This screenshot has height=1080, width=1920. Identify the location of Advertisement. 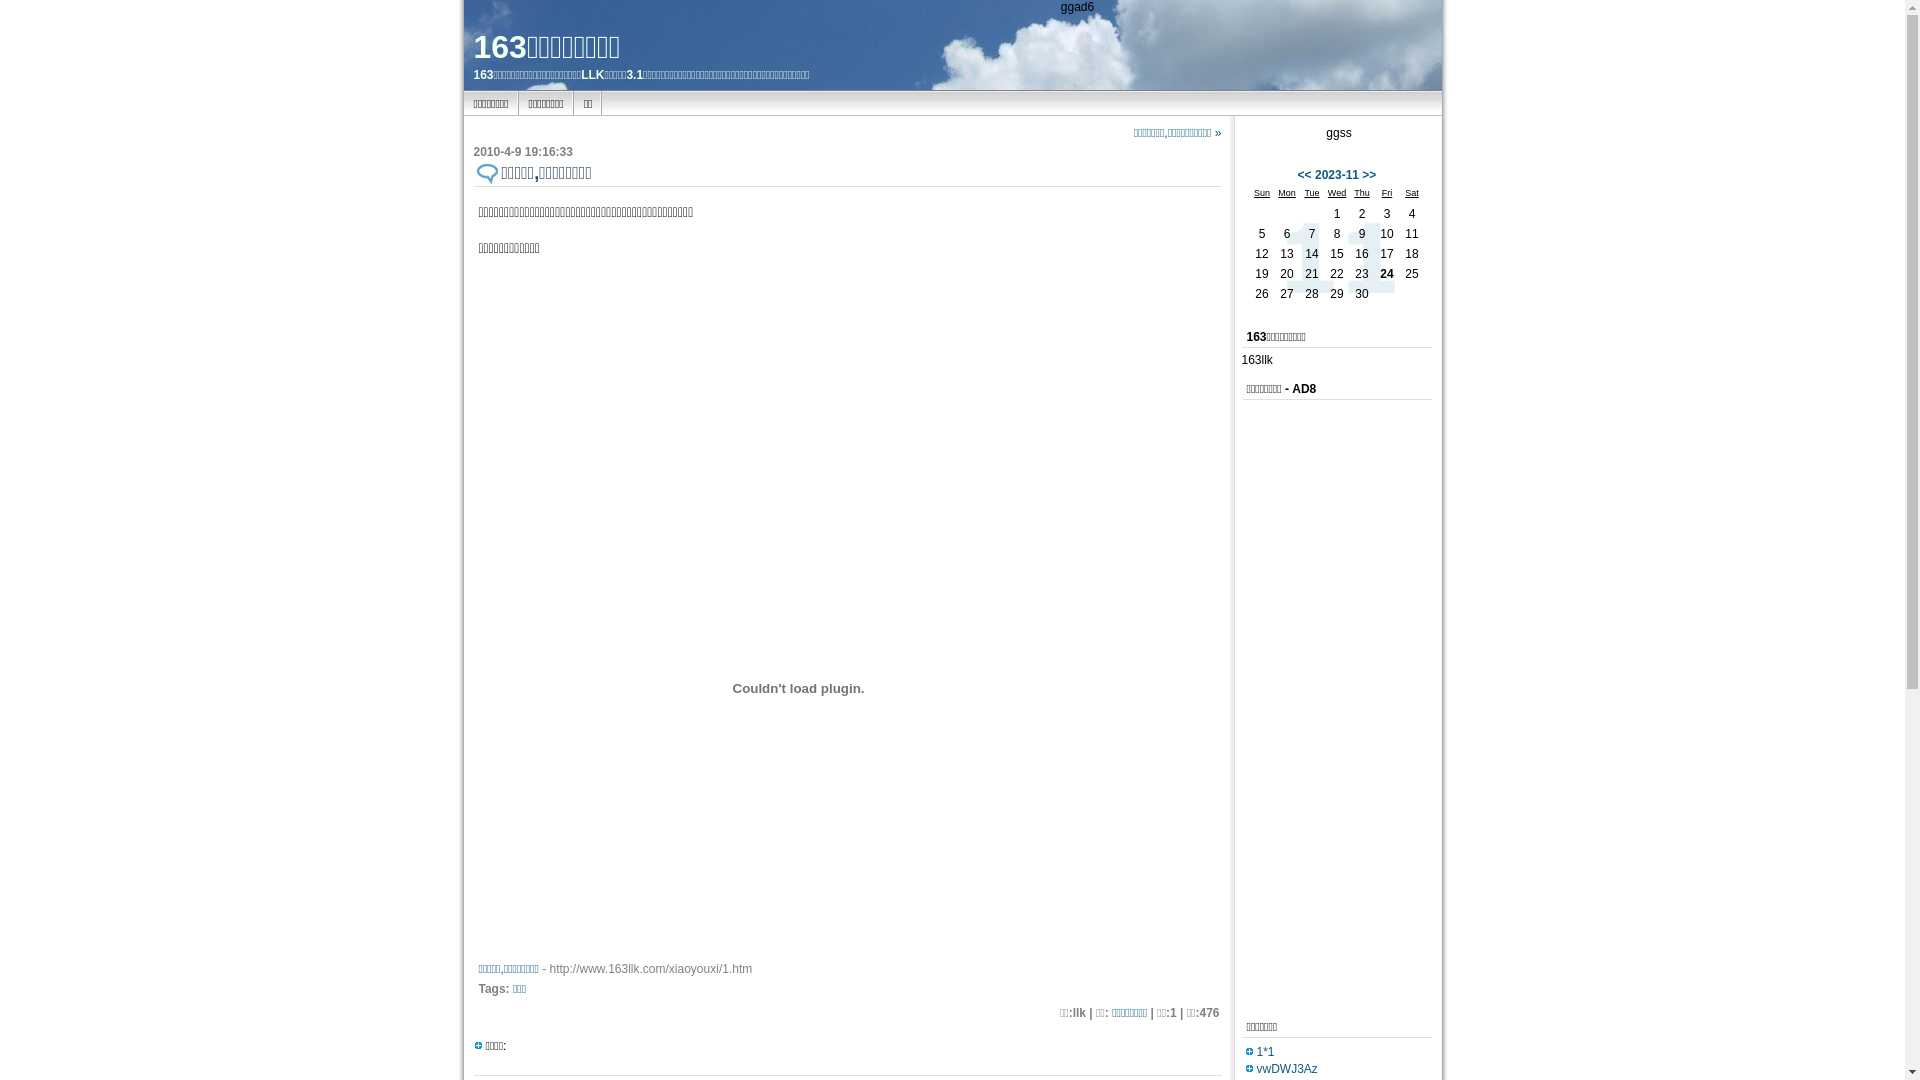
(984, 990).